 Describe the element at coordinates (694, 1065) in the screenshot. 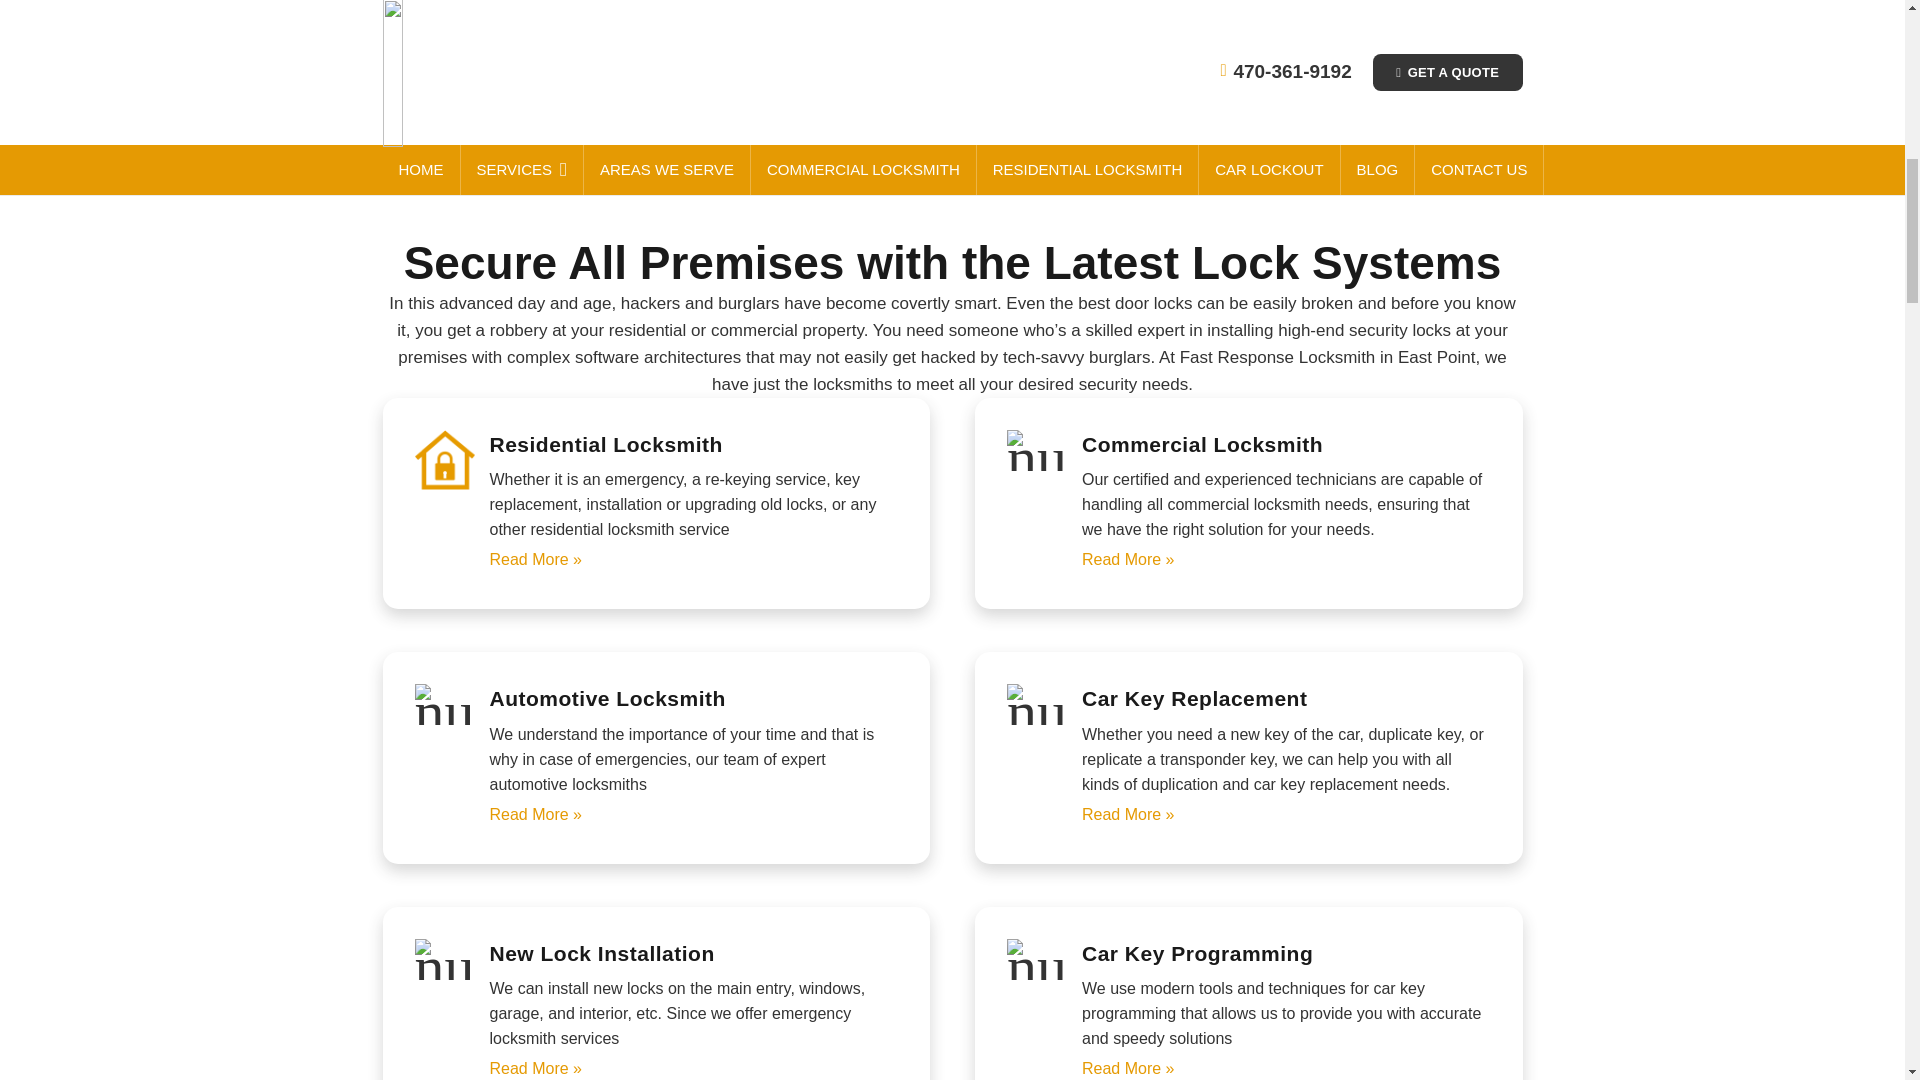

I see `Residential Locksmith` at that location.